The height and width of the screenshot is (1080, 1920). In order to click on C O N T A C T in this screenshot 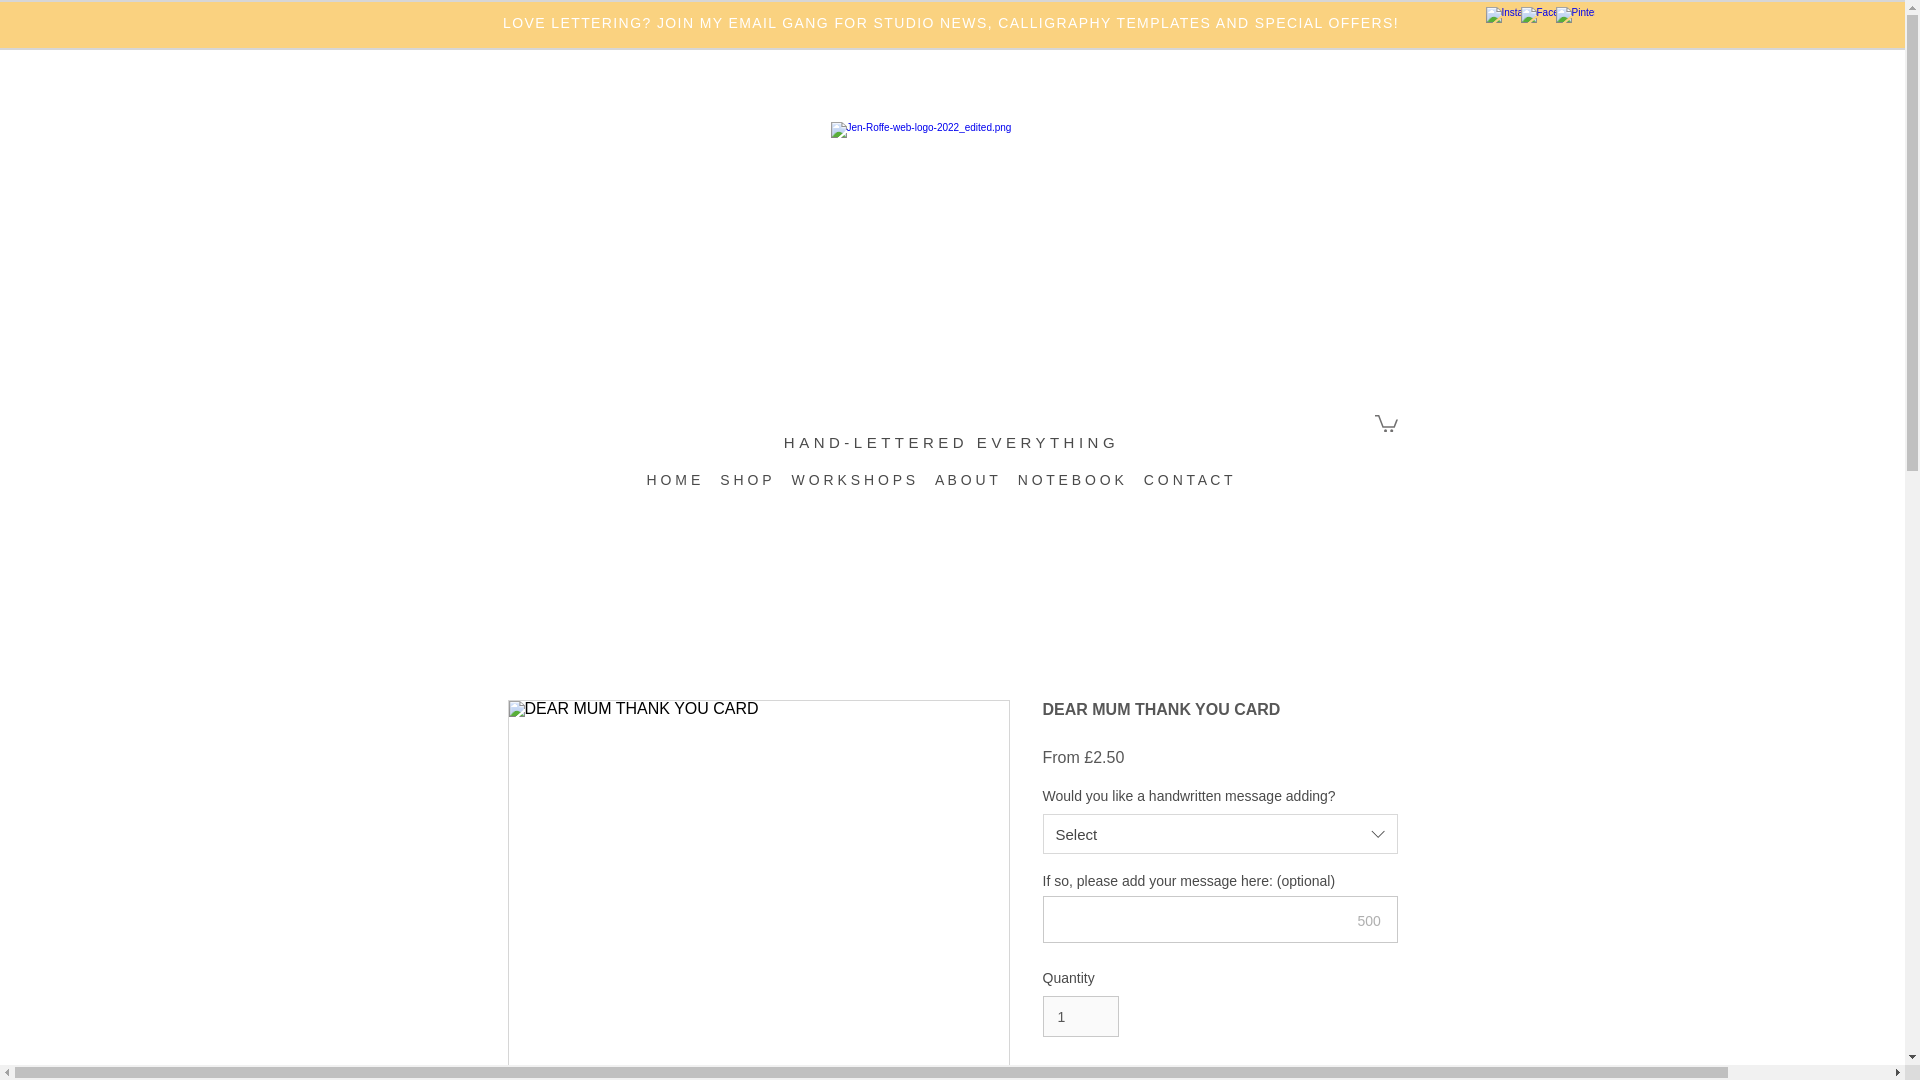, I will do `click(1188, 490)`.